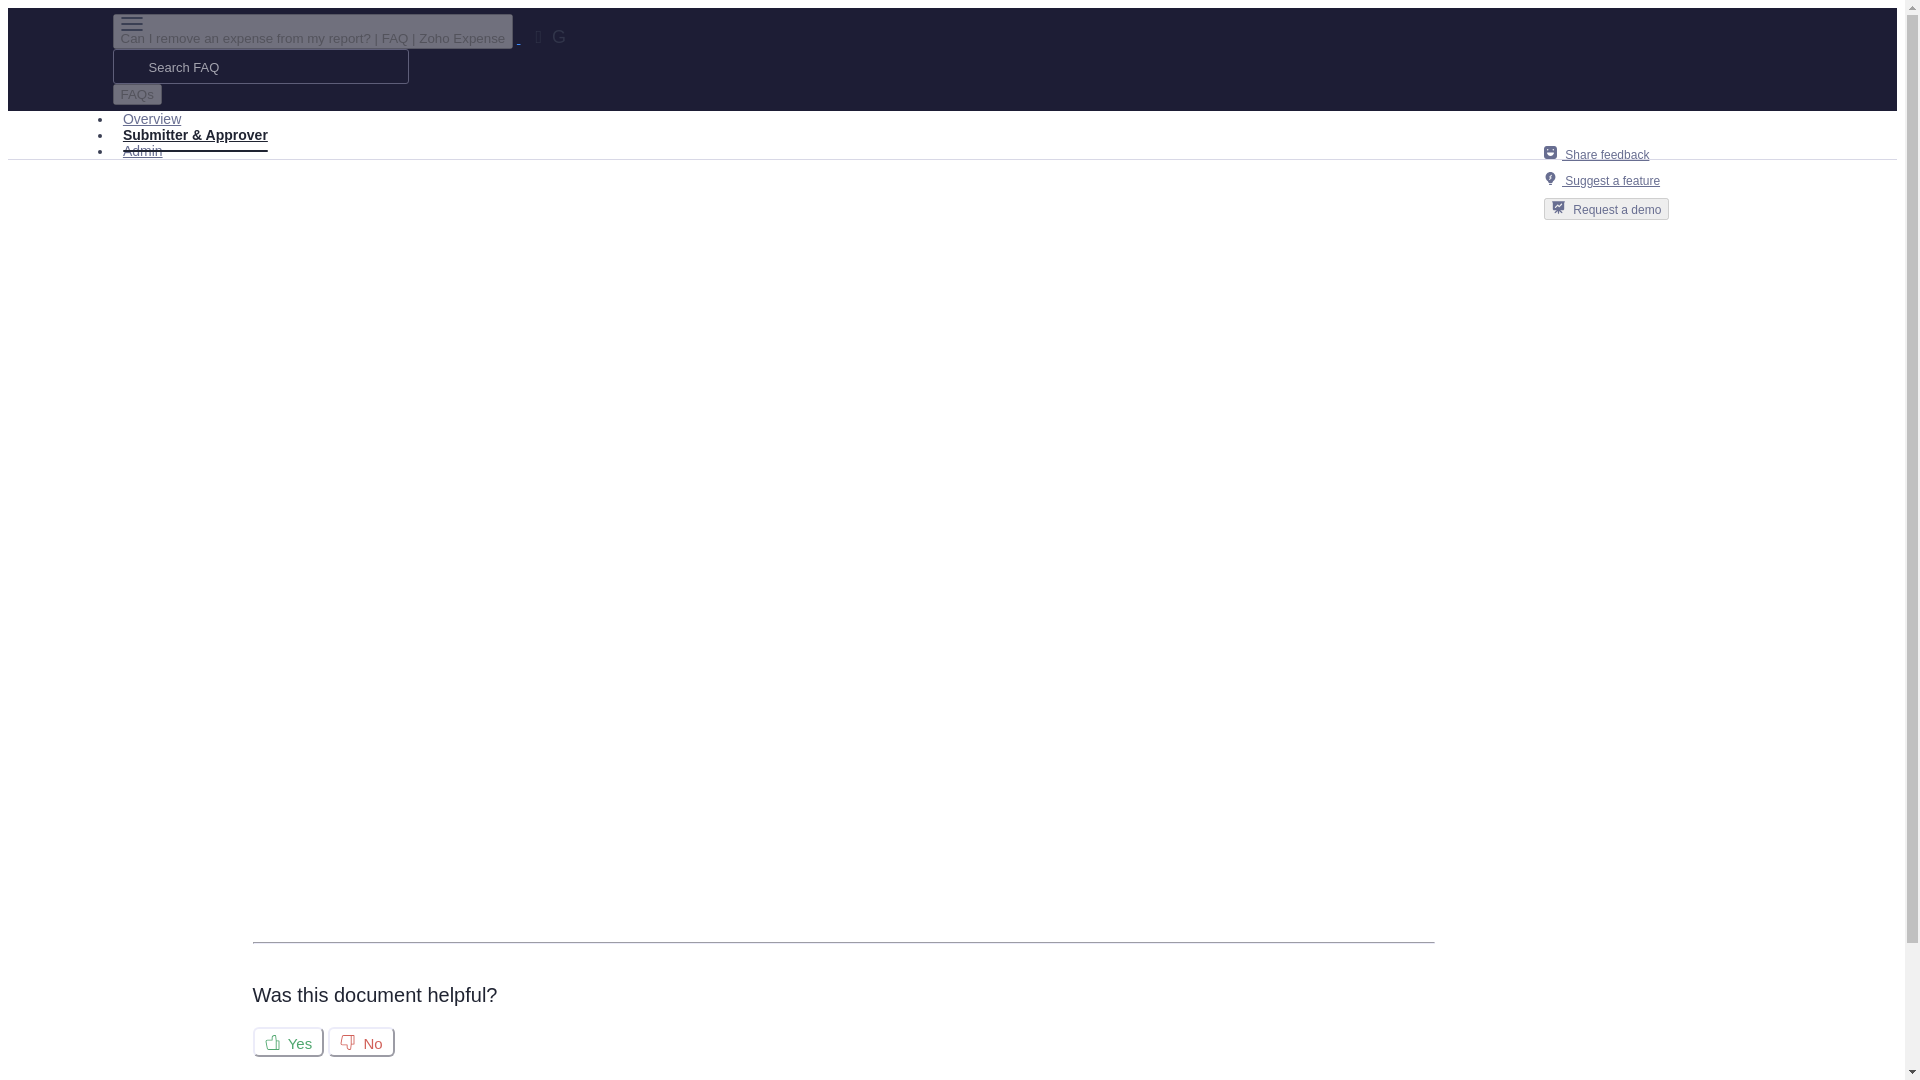  What do you see at coordinates (1606, 154) in the screenshot?
I see `Share feedback` at bounding box center [1606, 154].